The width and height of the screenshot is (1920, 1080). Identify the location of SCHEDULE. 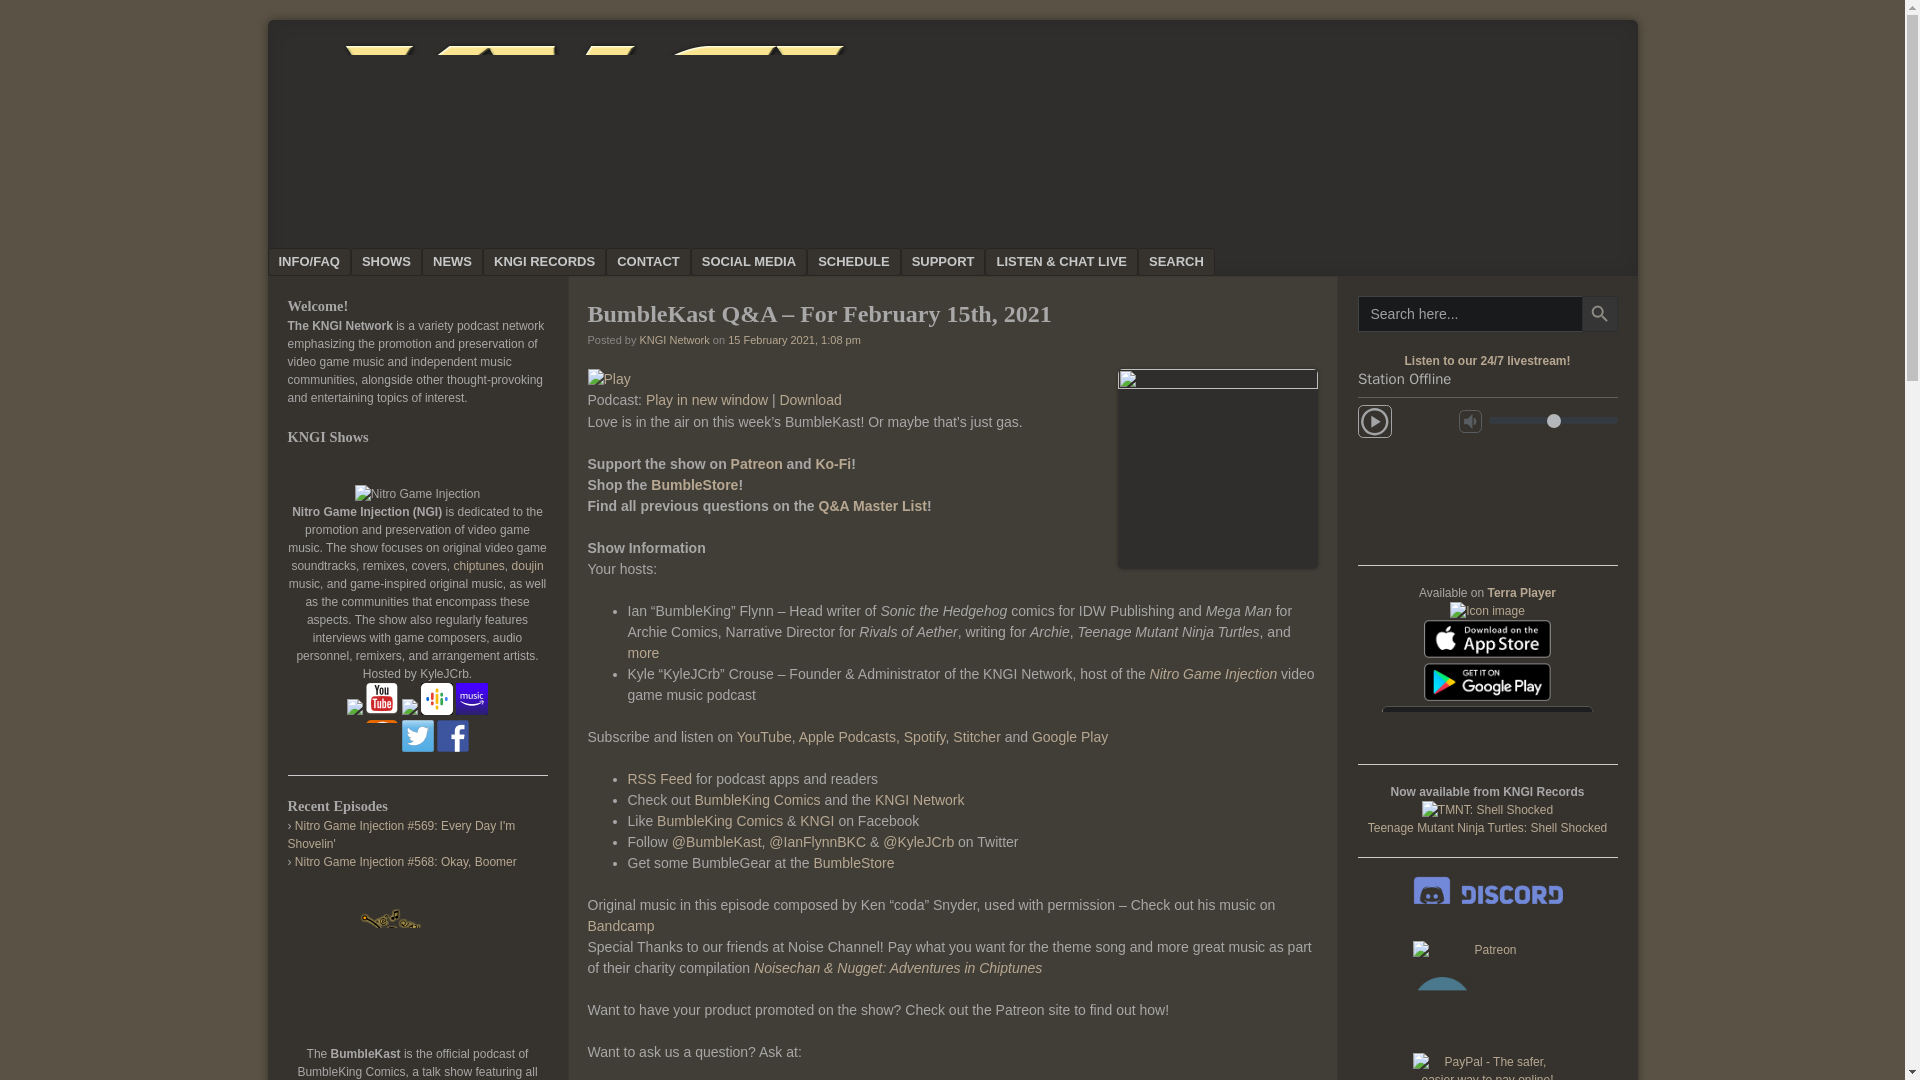
(853, 262).